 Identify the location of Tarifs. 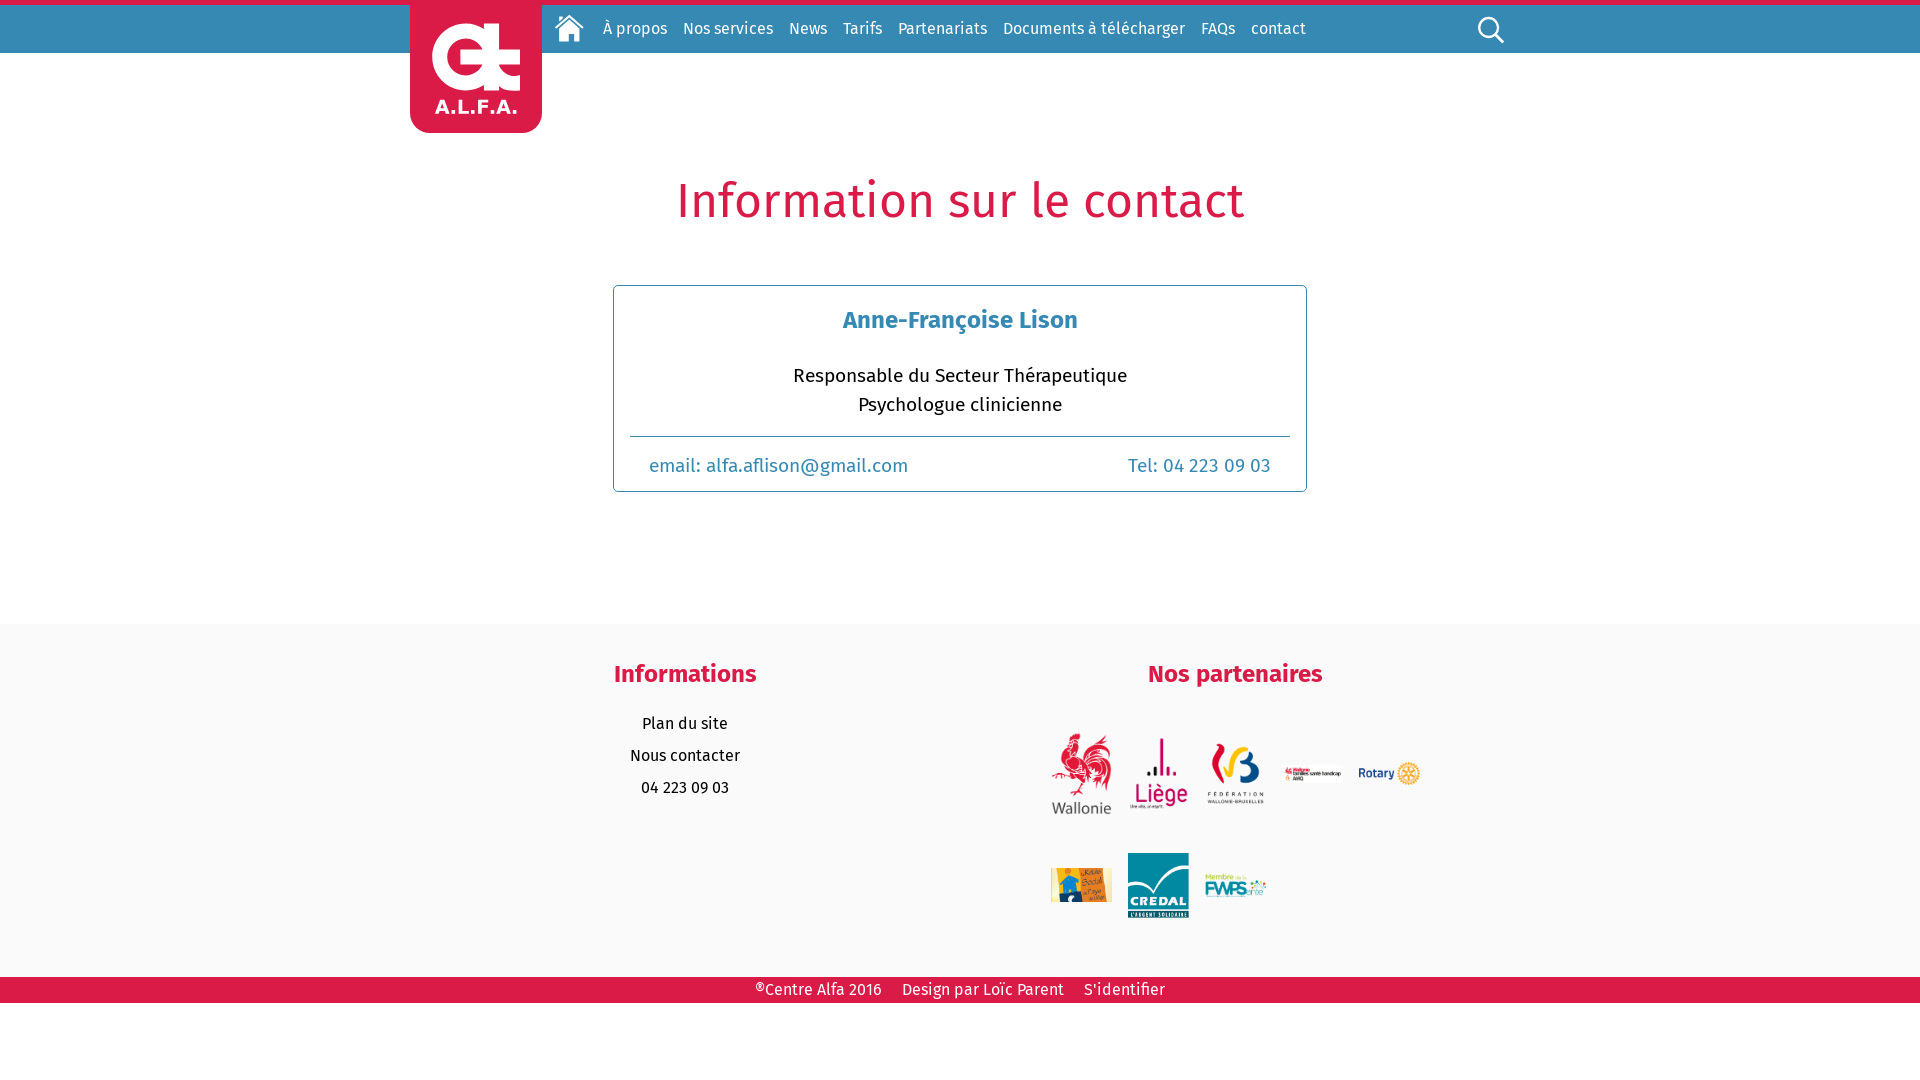
(862, 29).